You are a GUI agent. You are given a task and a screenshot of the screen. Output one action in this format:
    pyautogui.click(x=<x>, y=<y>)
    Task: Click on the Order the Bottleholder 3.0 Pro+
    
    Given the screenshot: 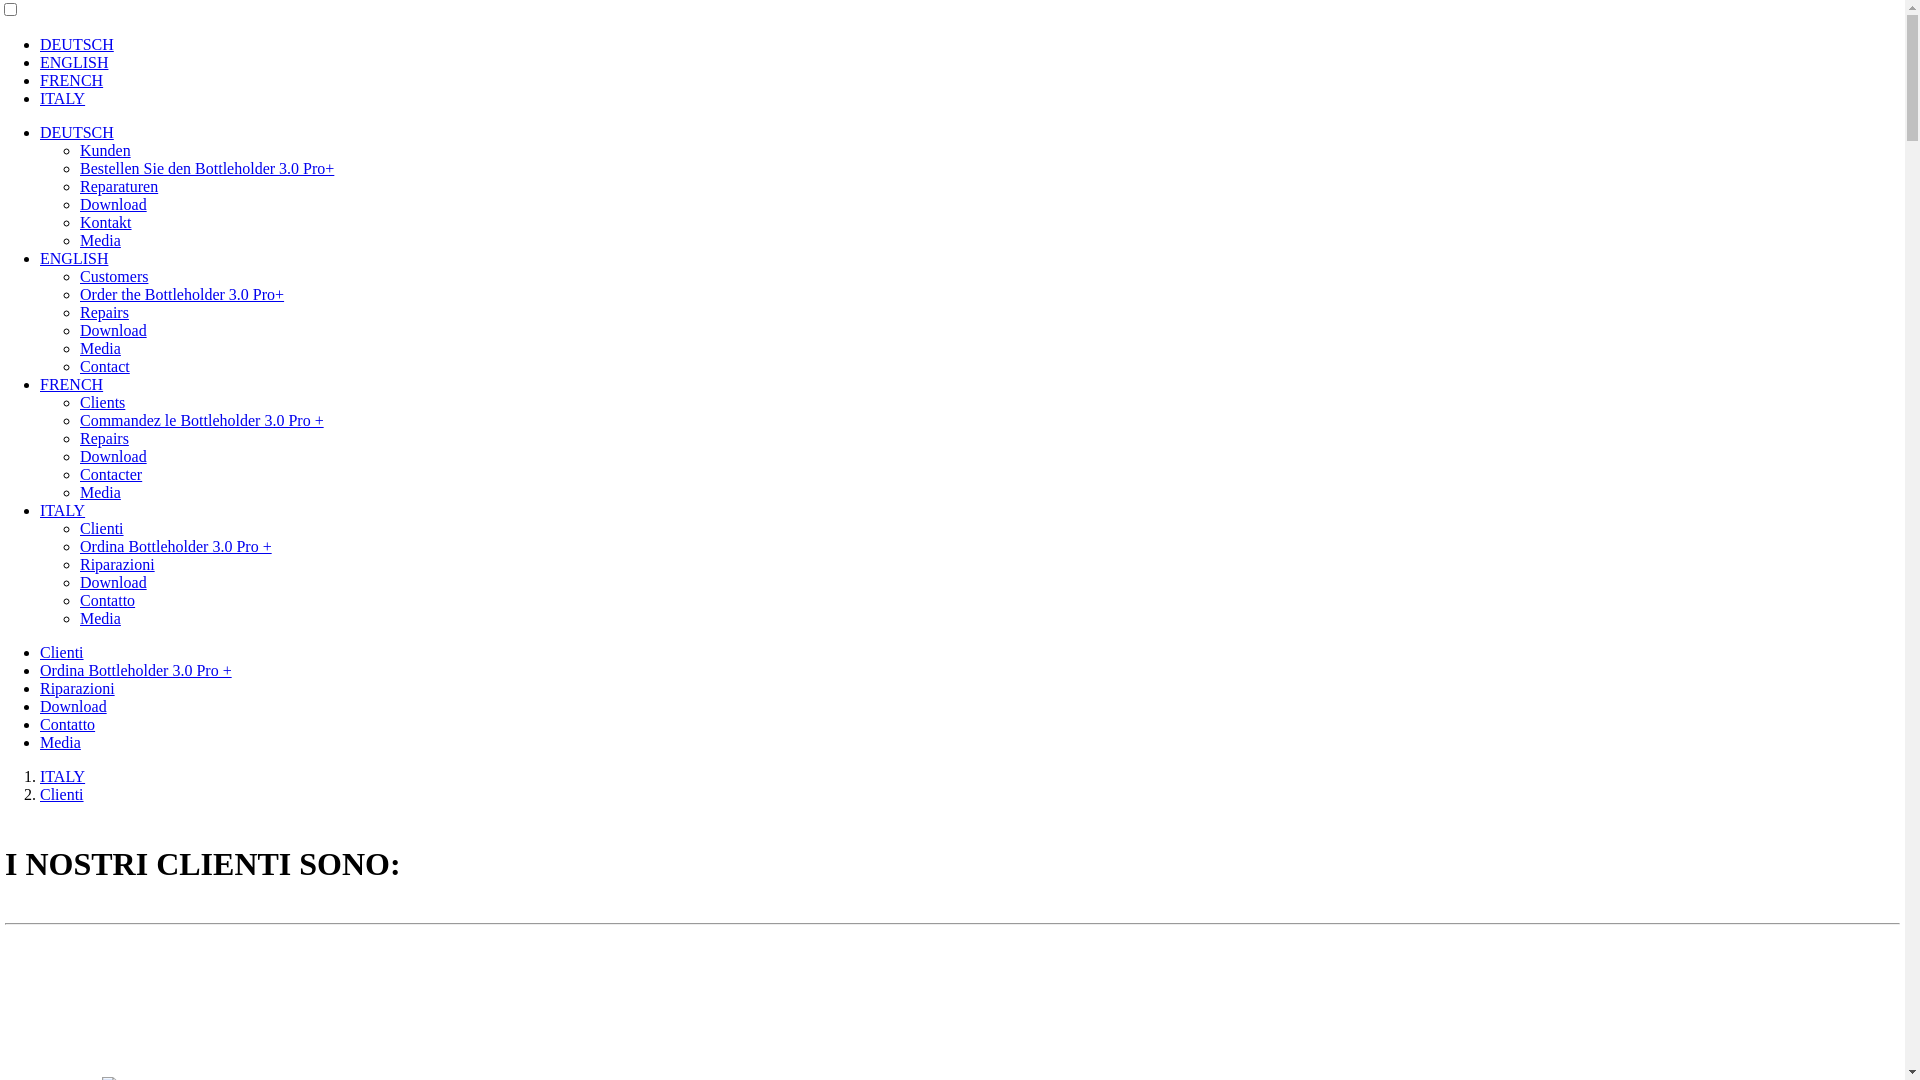 What is the action you would take?
    pyautogui.click(x=182, y=294)
    